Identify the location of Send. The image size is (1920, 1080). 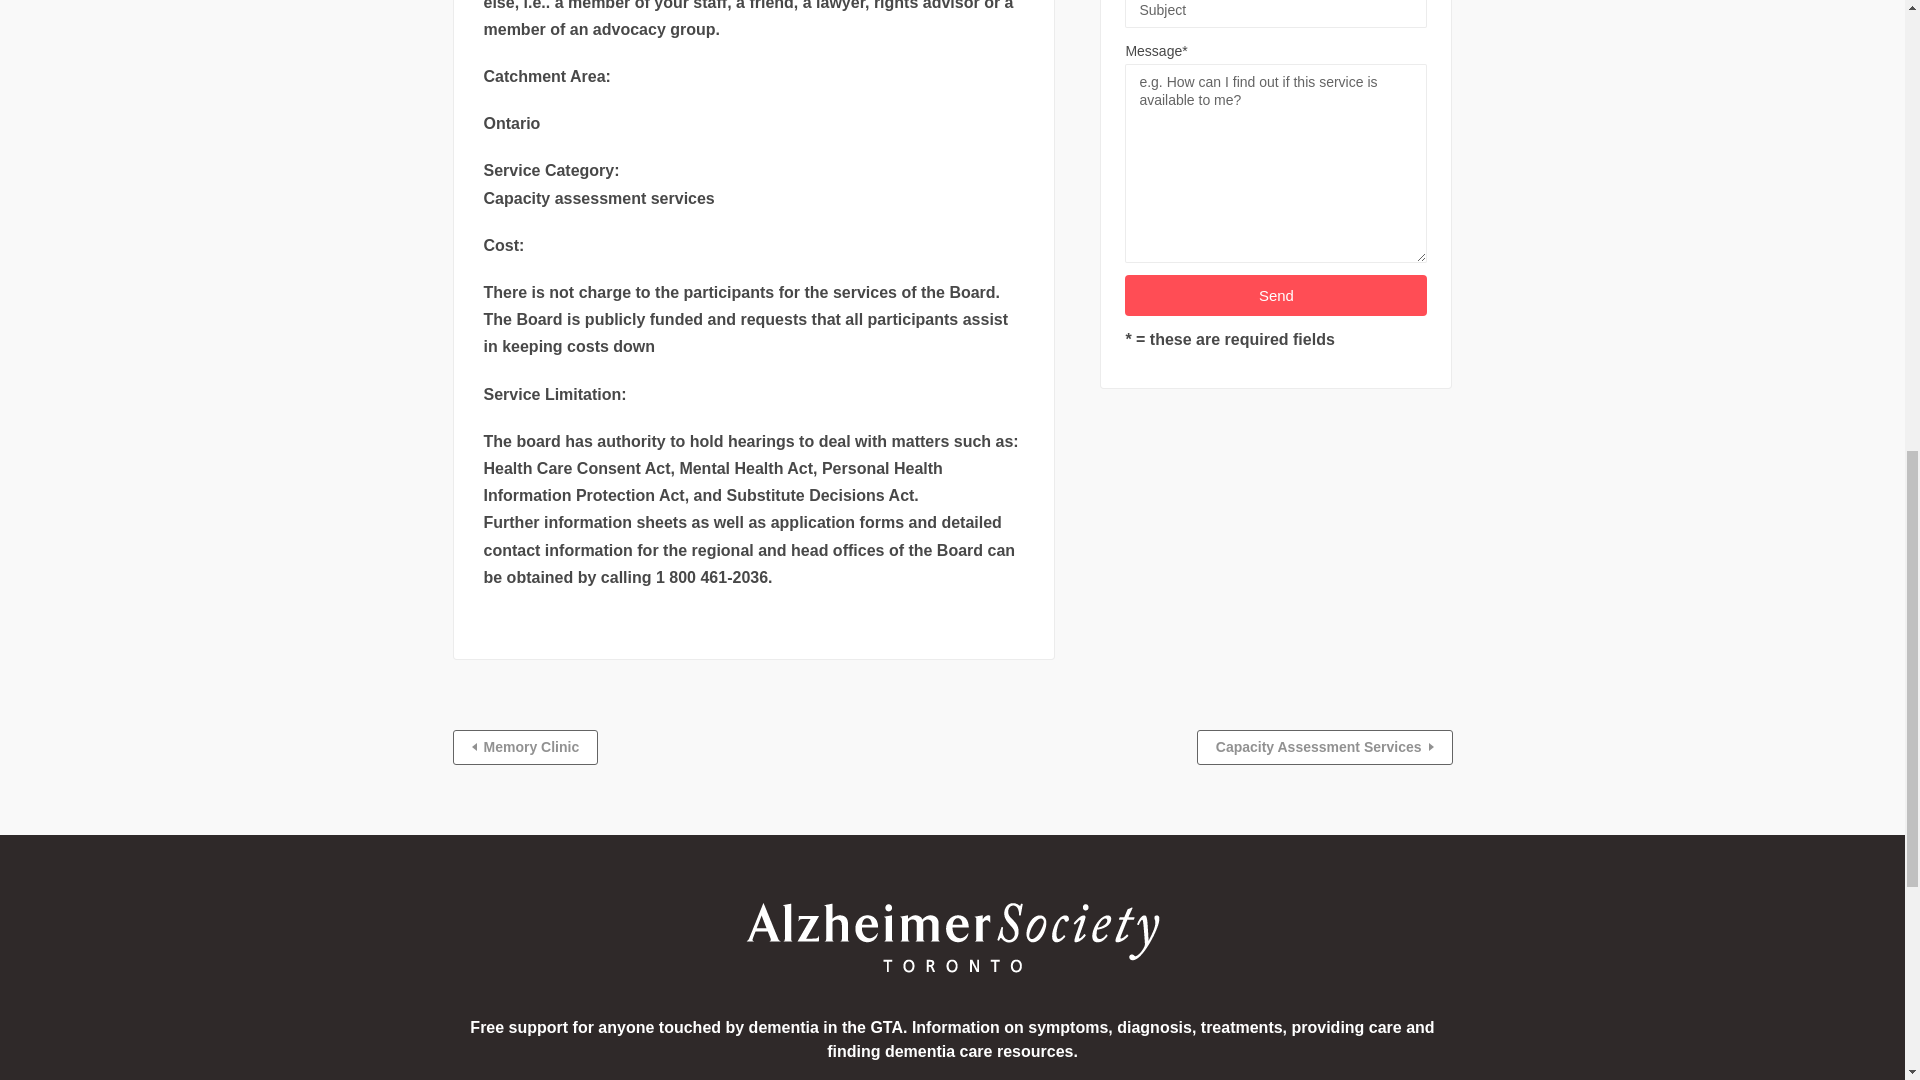
(1276, 296).